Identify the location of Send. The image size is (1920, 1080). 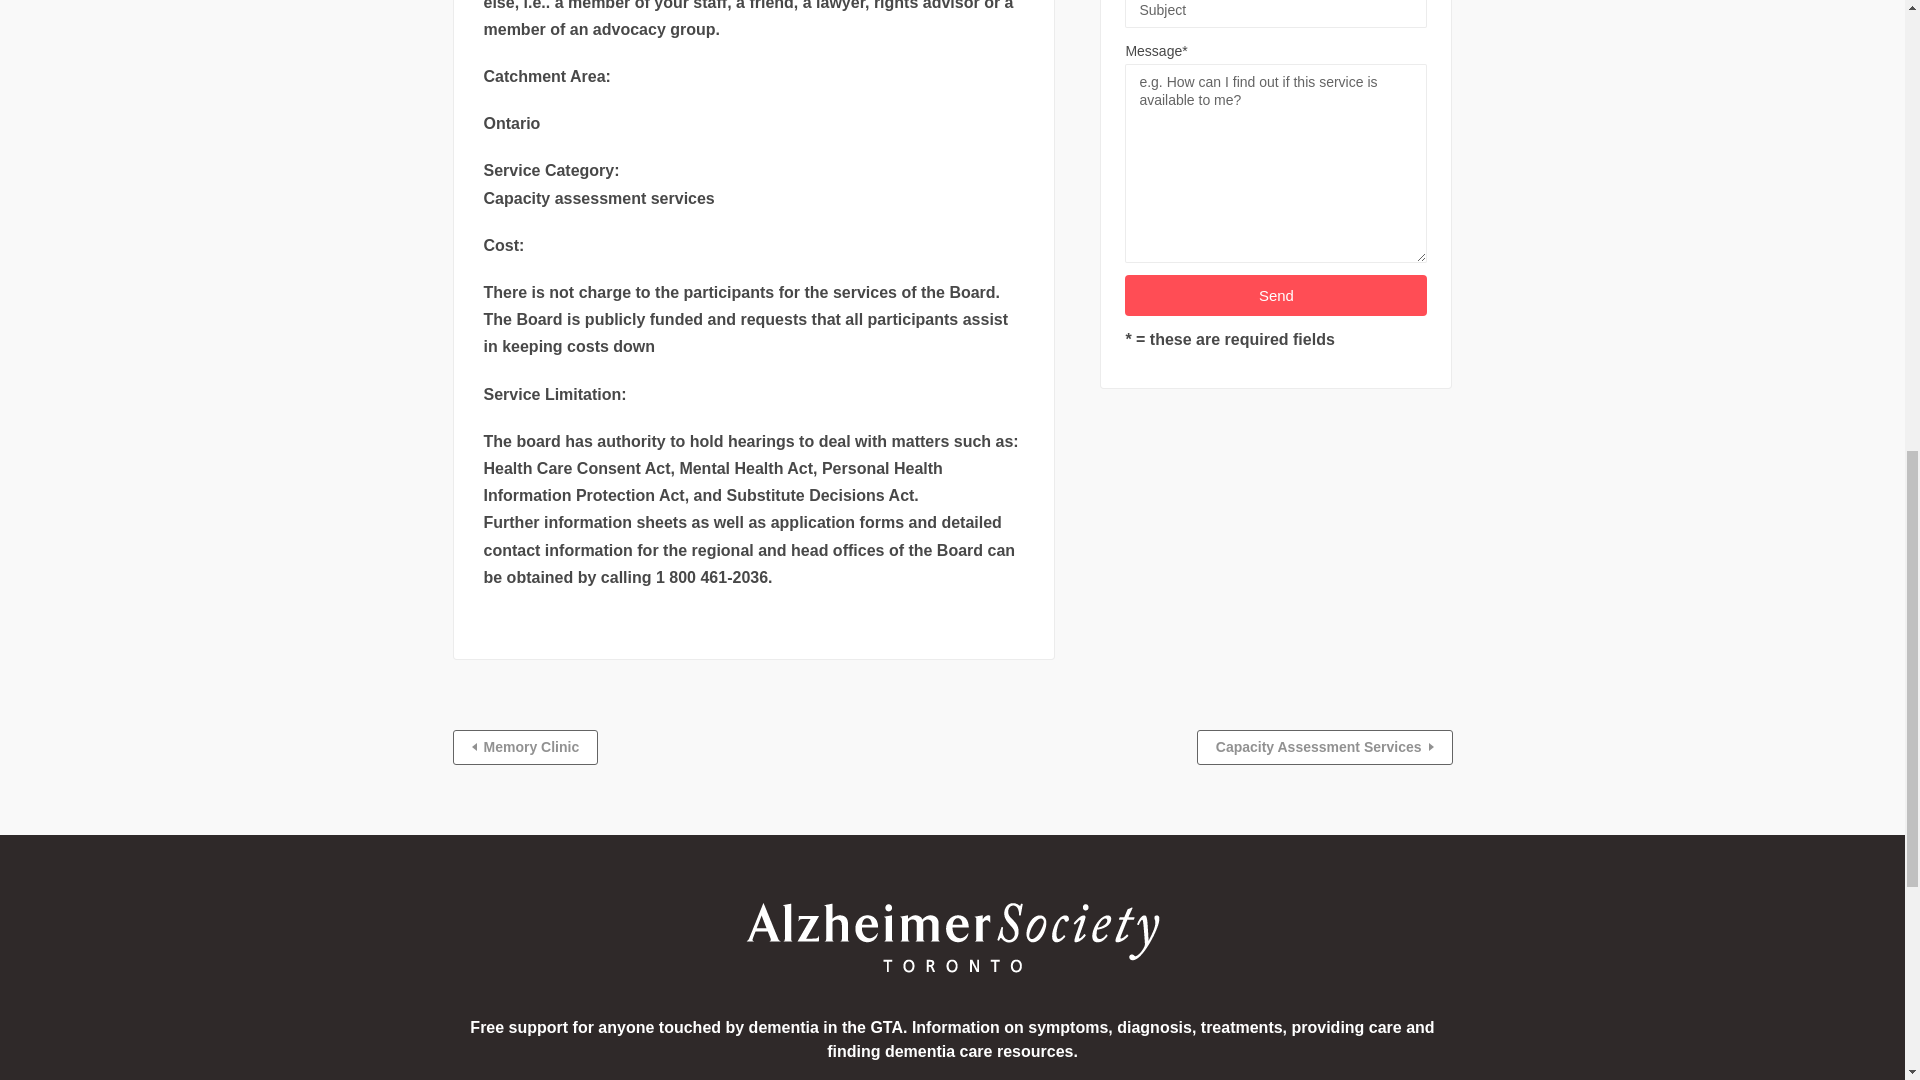
(1276, 296).